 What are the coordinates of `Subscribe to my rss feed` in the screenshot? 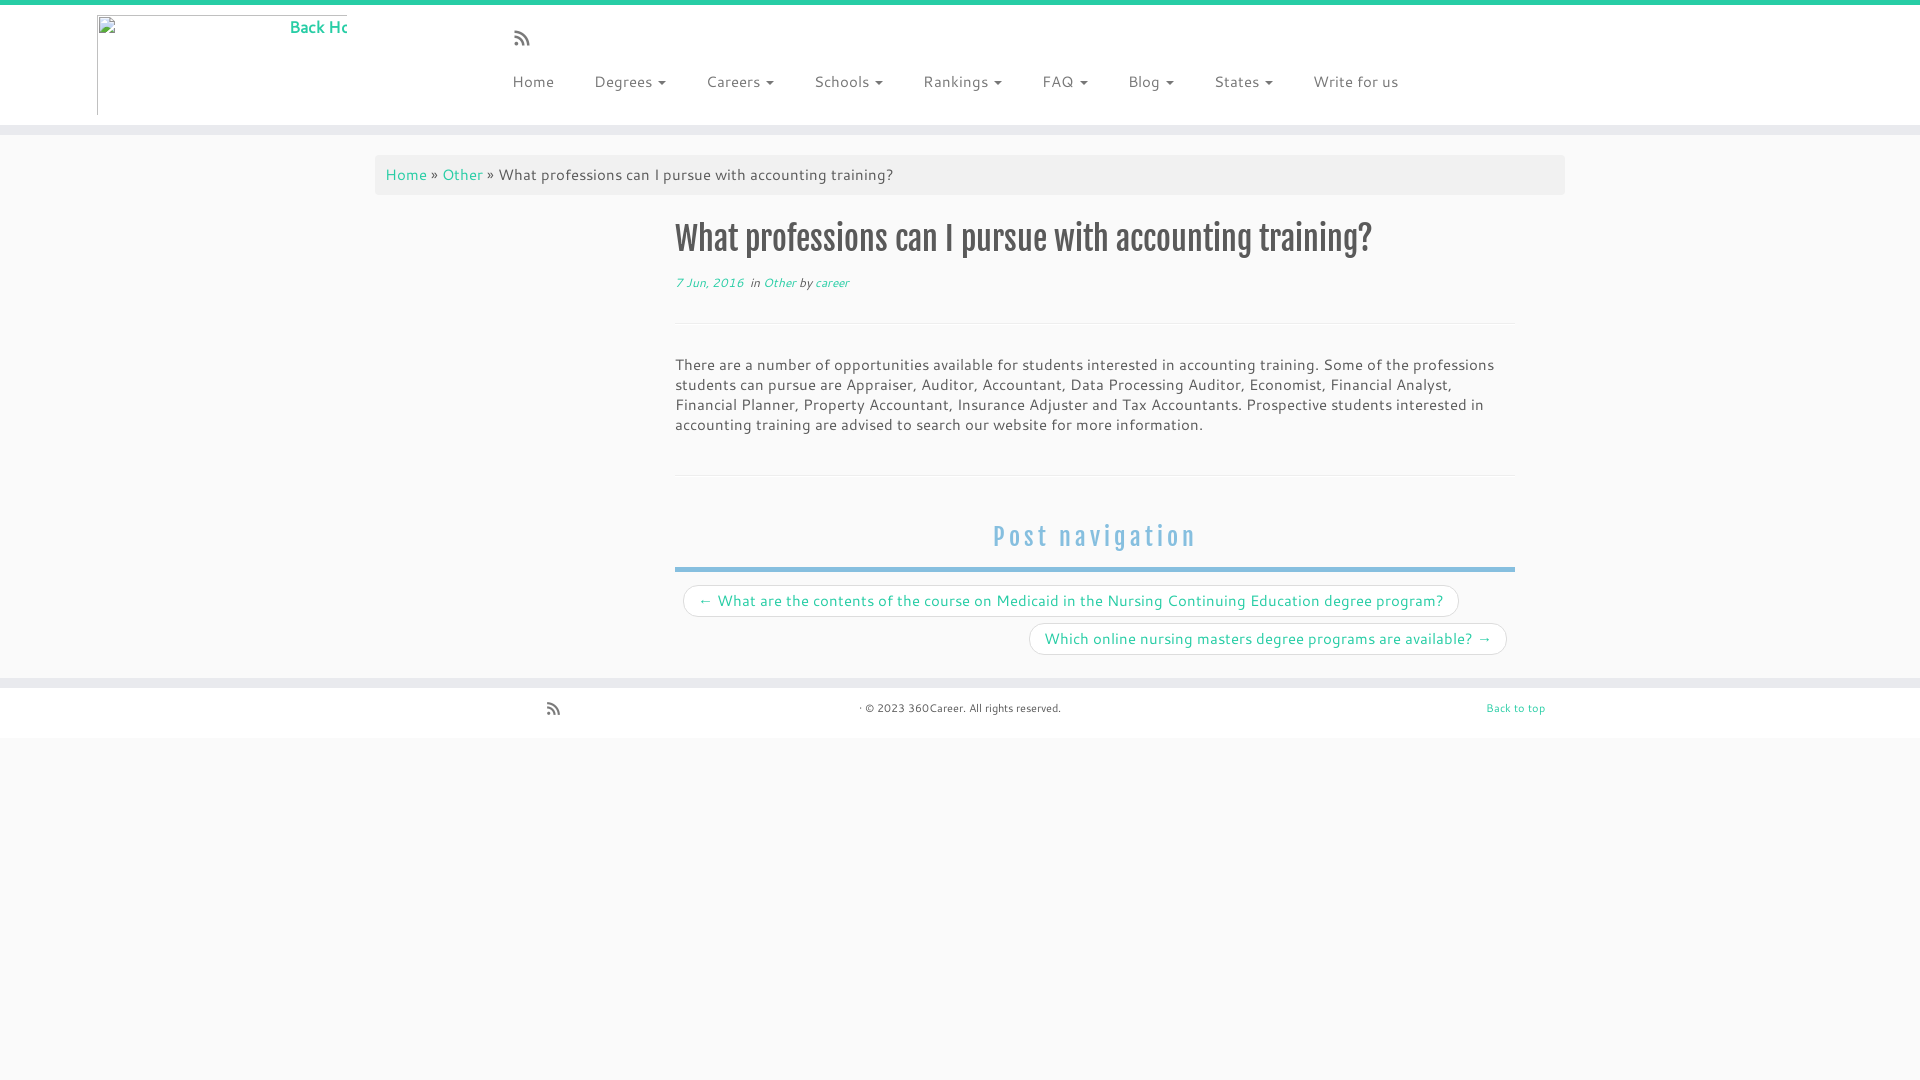 It's located at (560, 710).